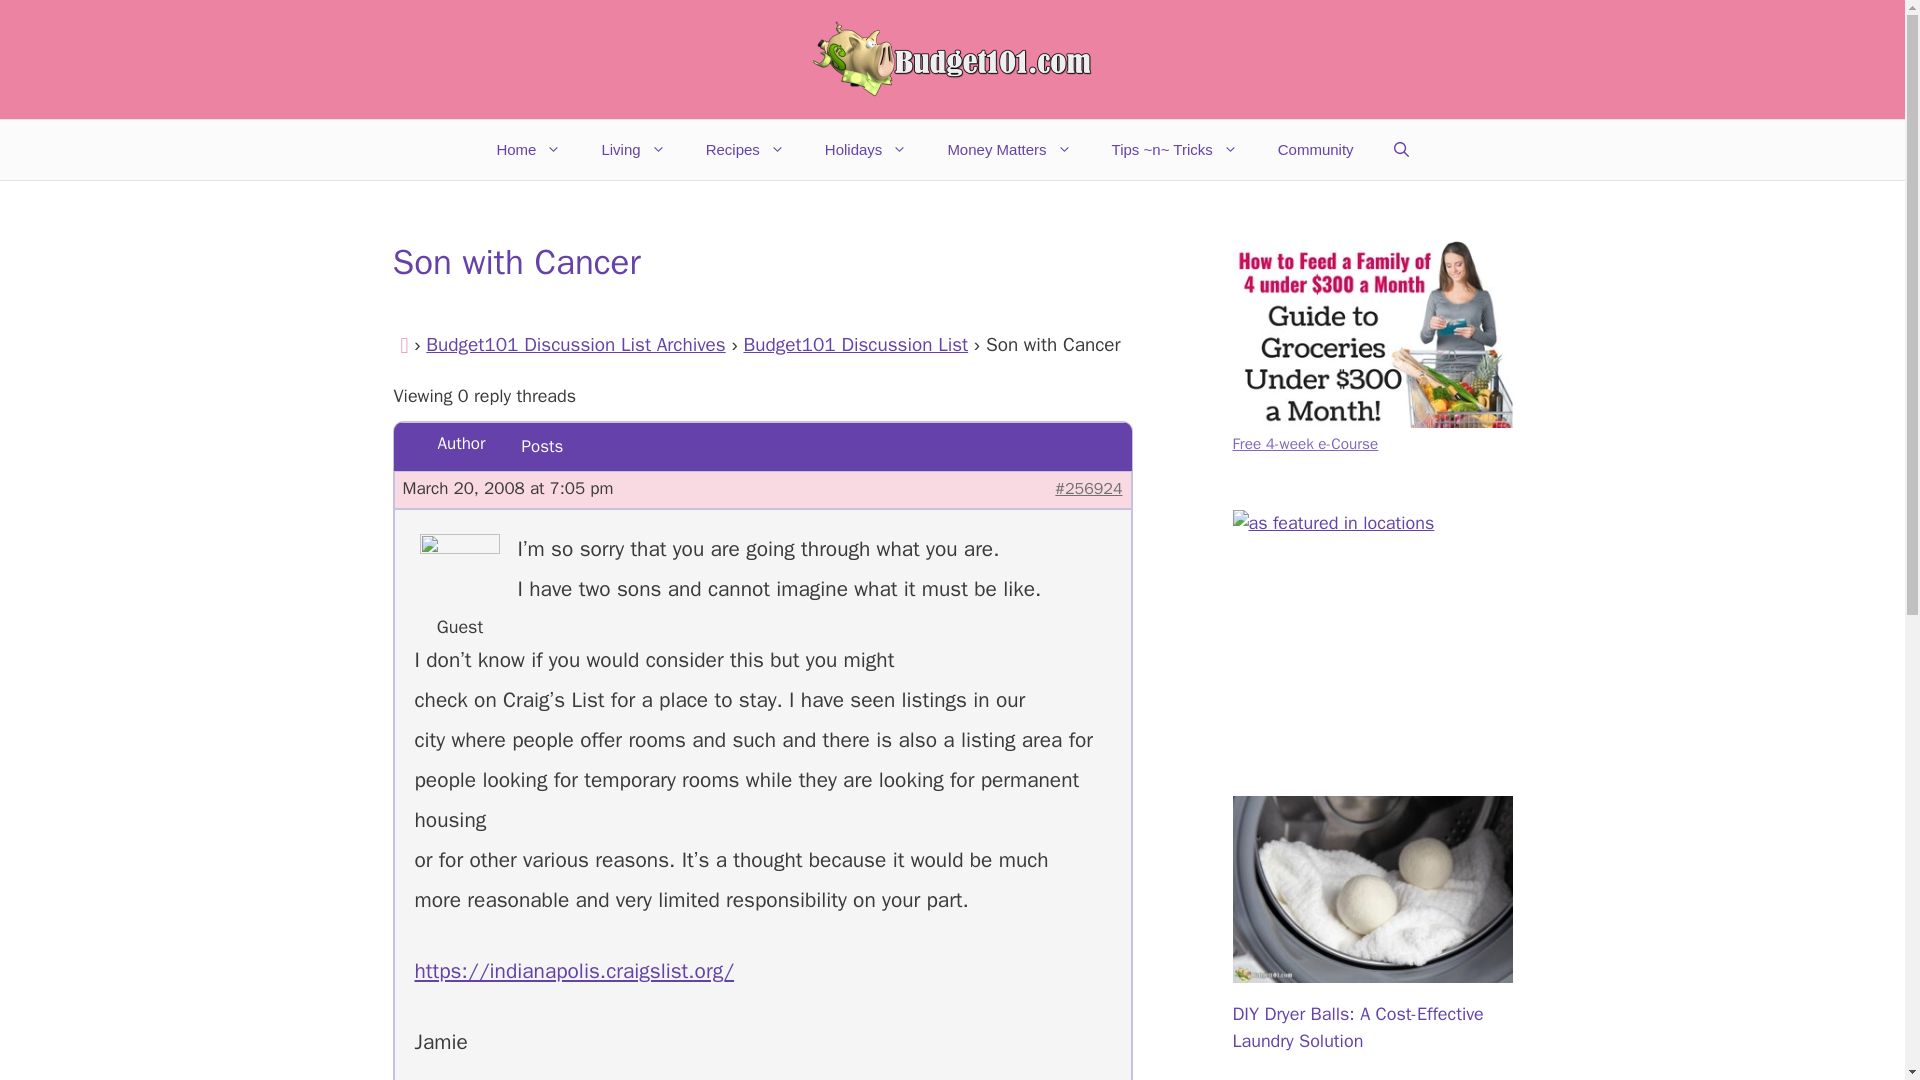 The image size is (1920, 1080). I want to click on Holidays, so click(866, 150).